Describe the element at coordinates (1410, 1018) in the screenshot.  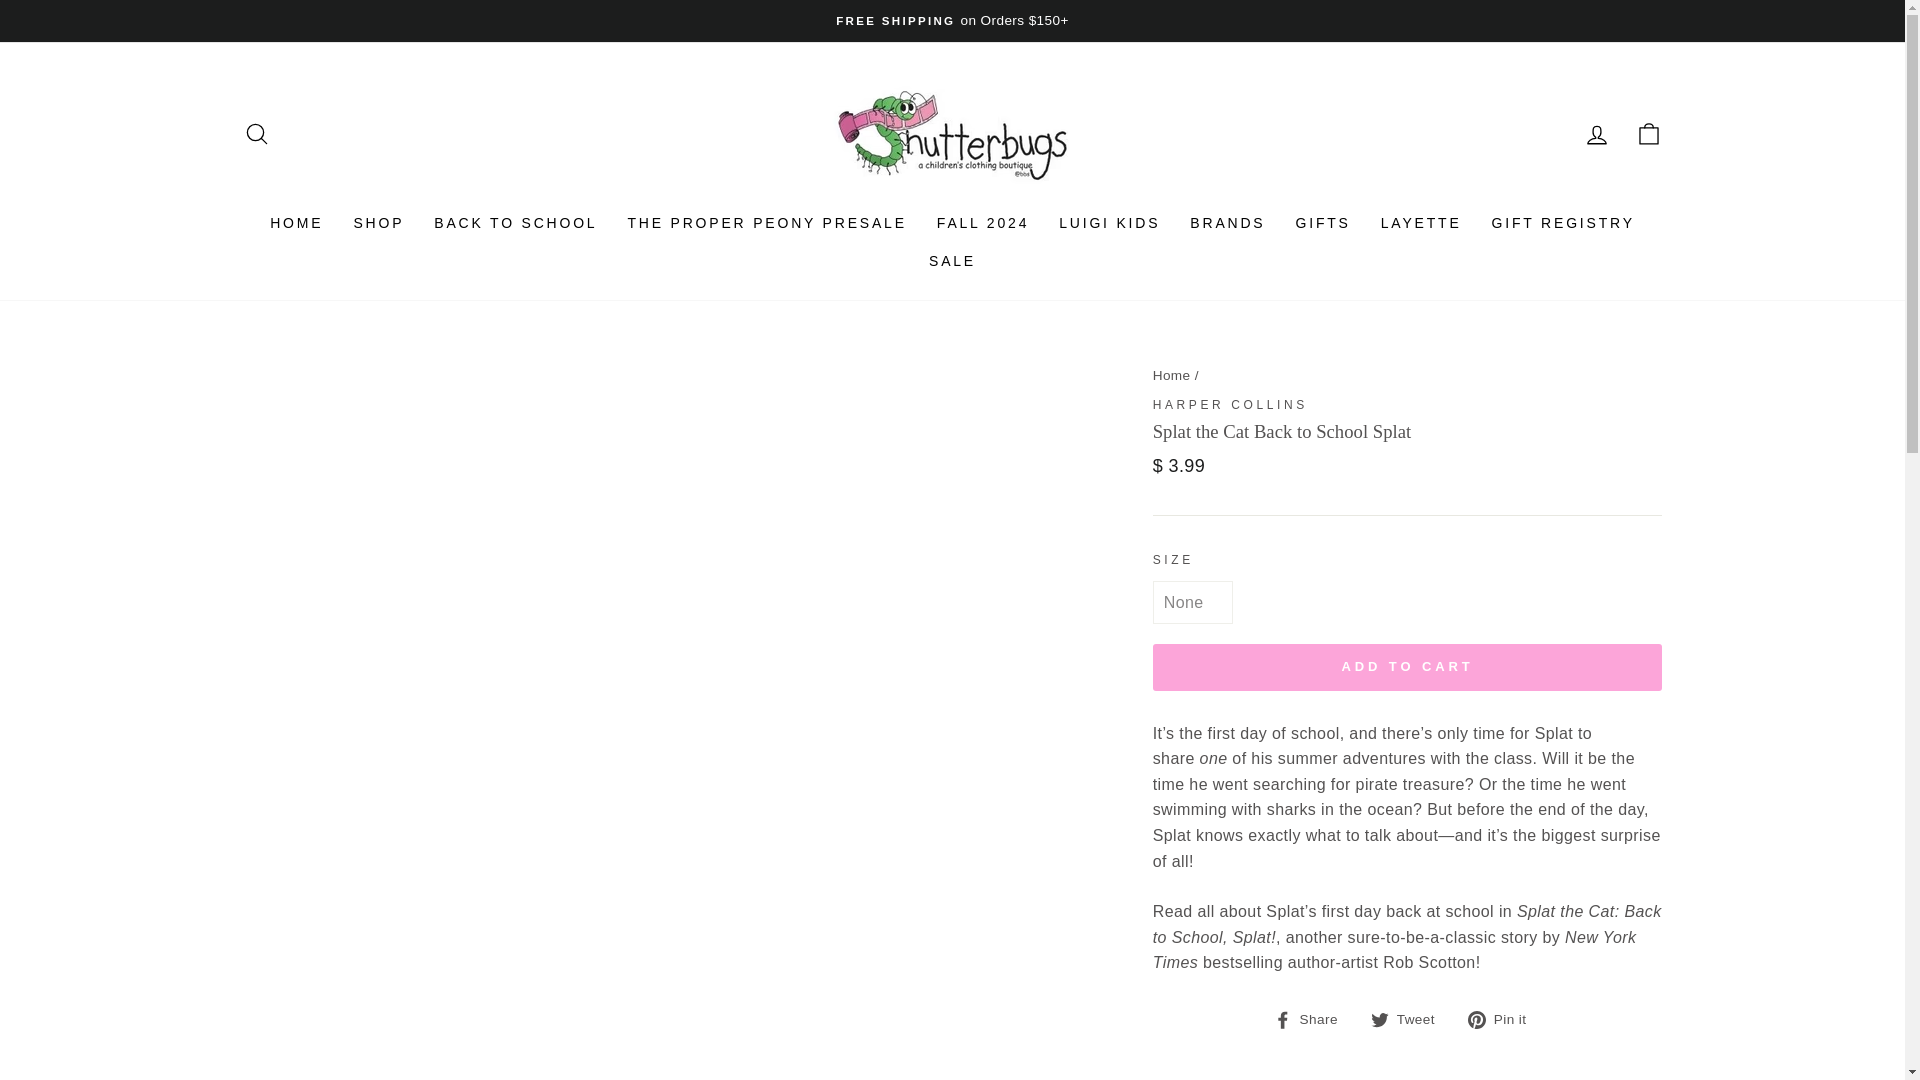
I see `Tweet on Twitter` at that location.